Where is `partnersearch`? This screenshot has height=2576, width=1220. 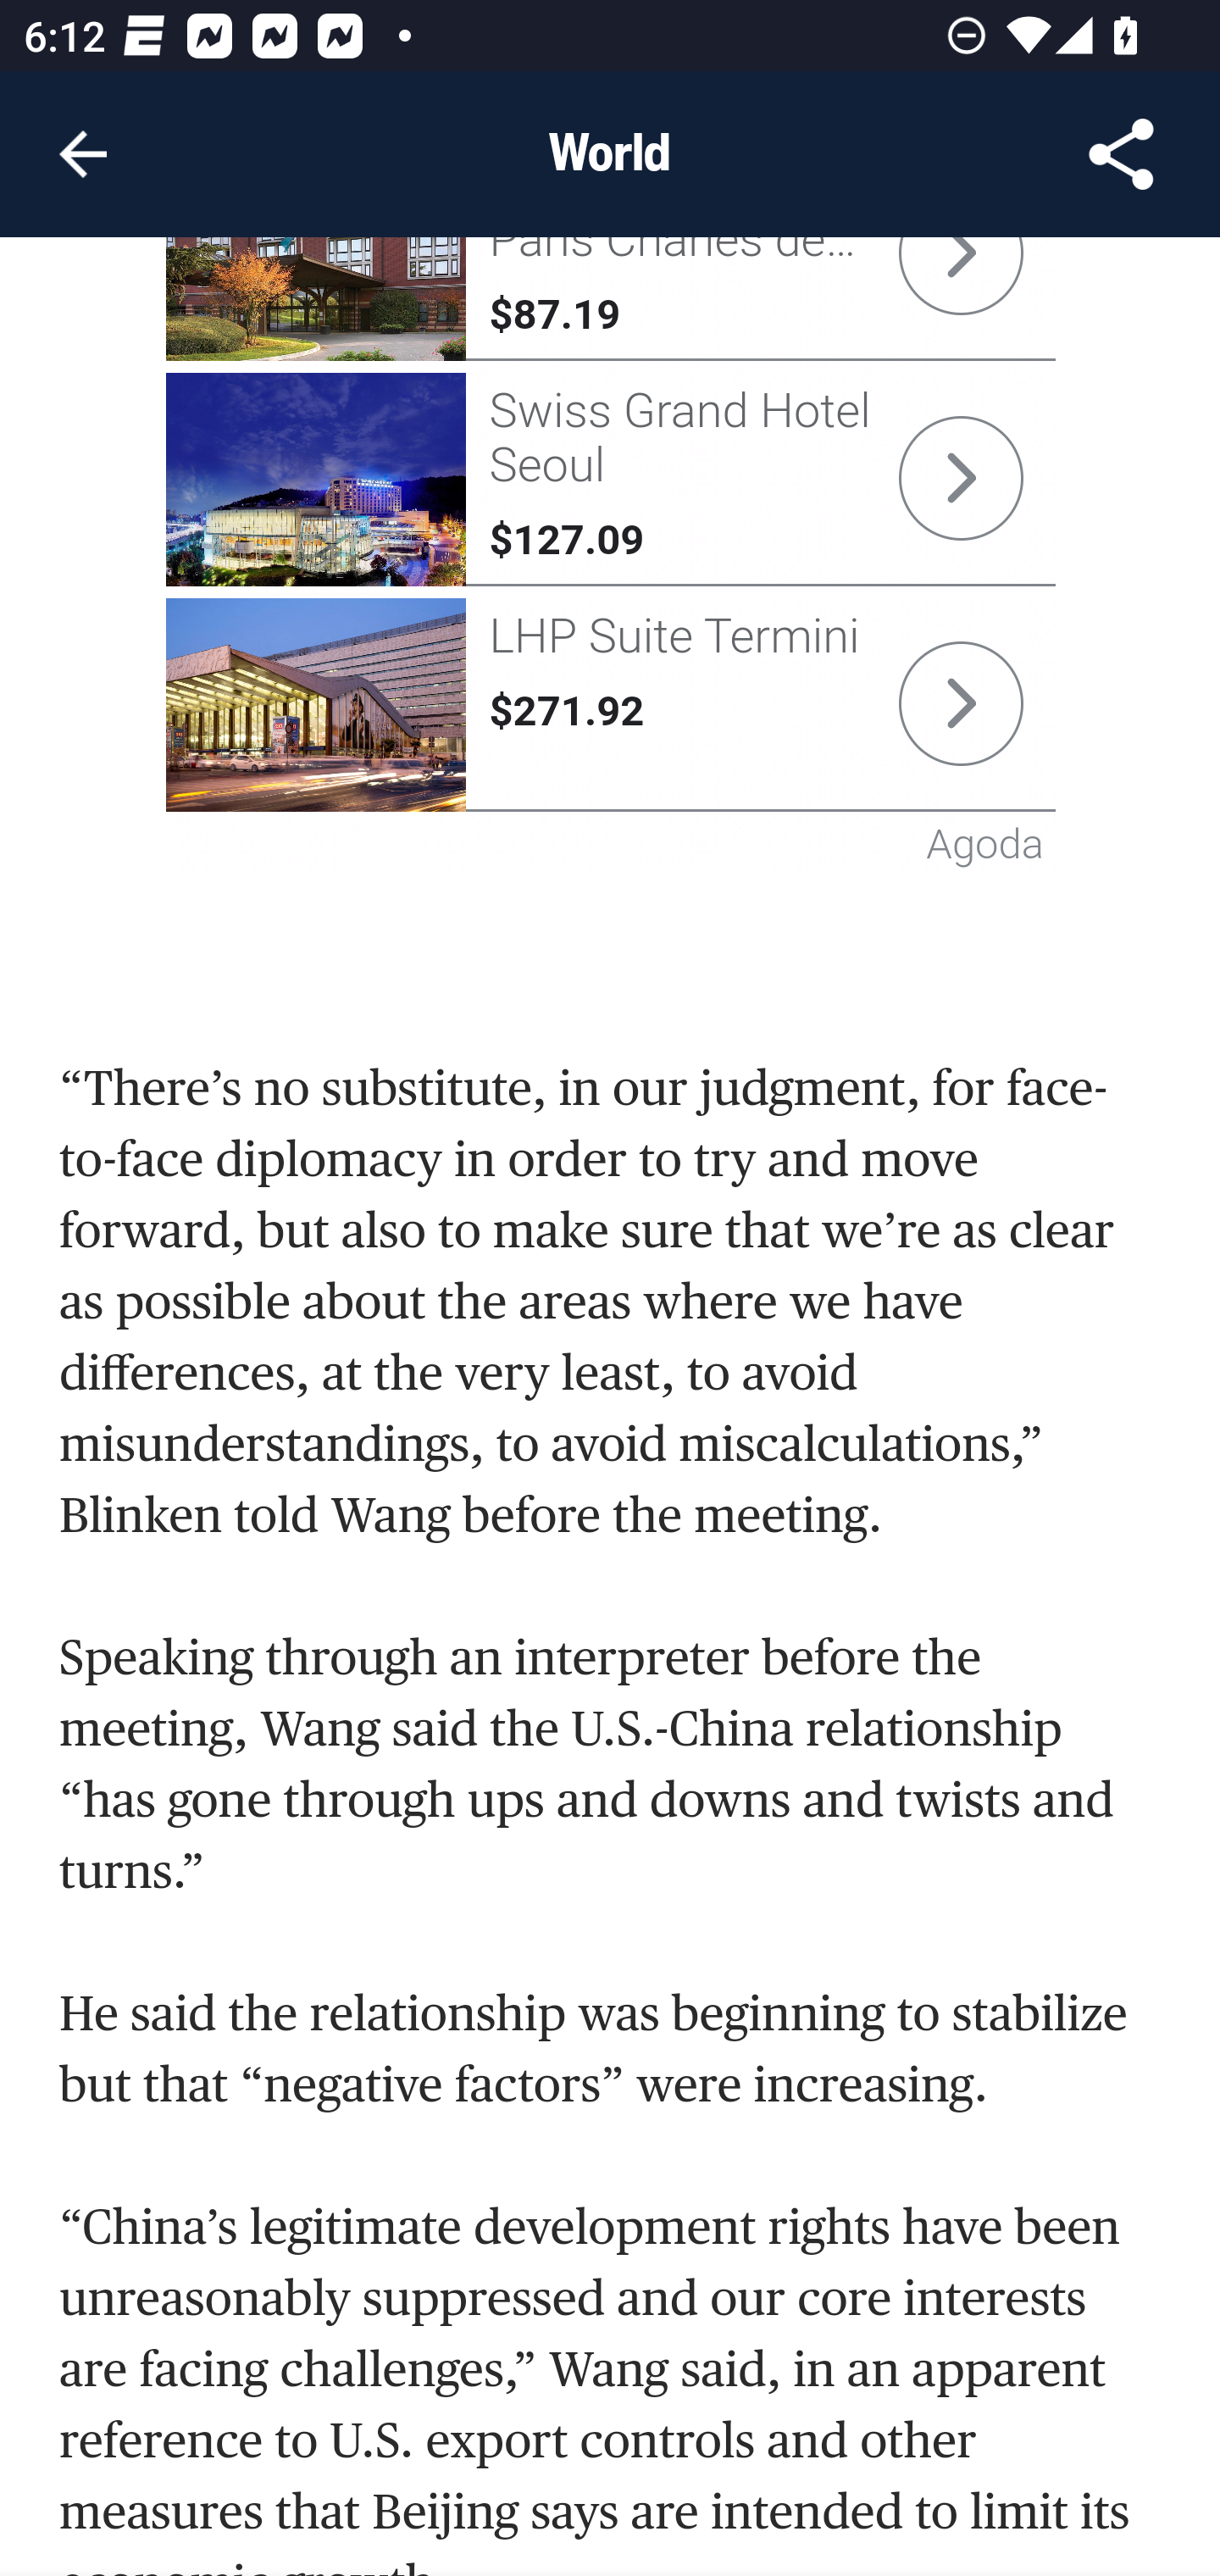
partnersearch is located at coordinates (961, 479).